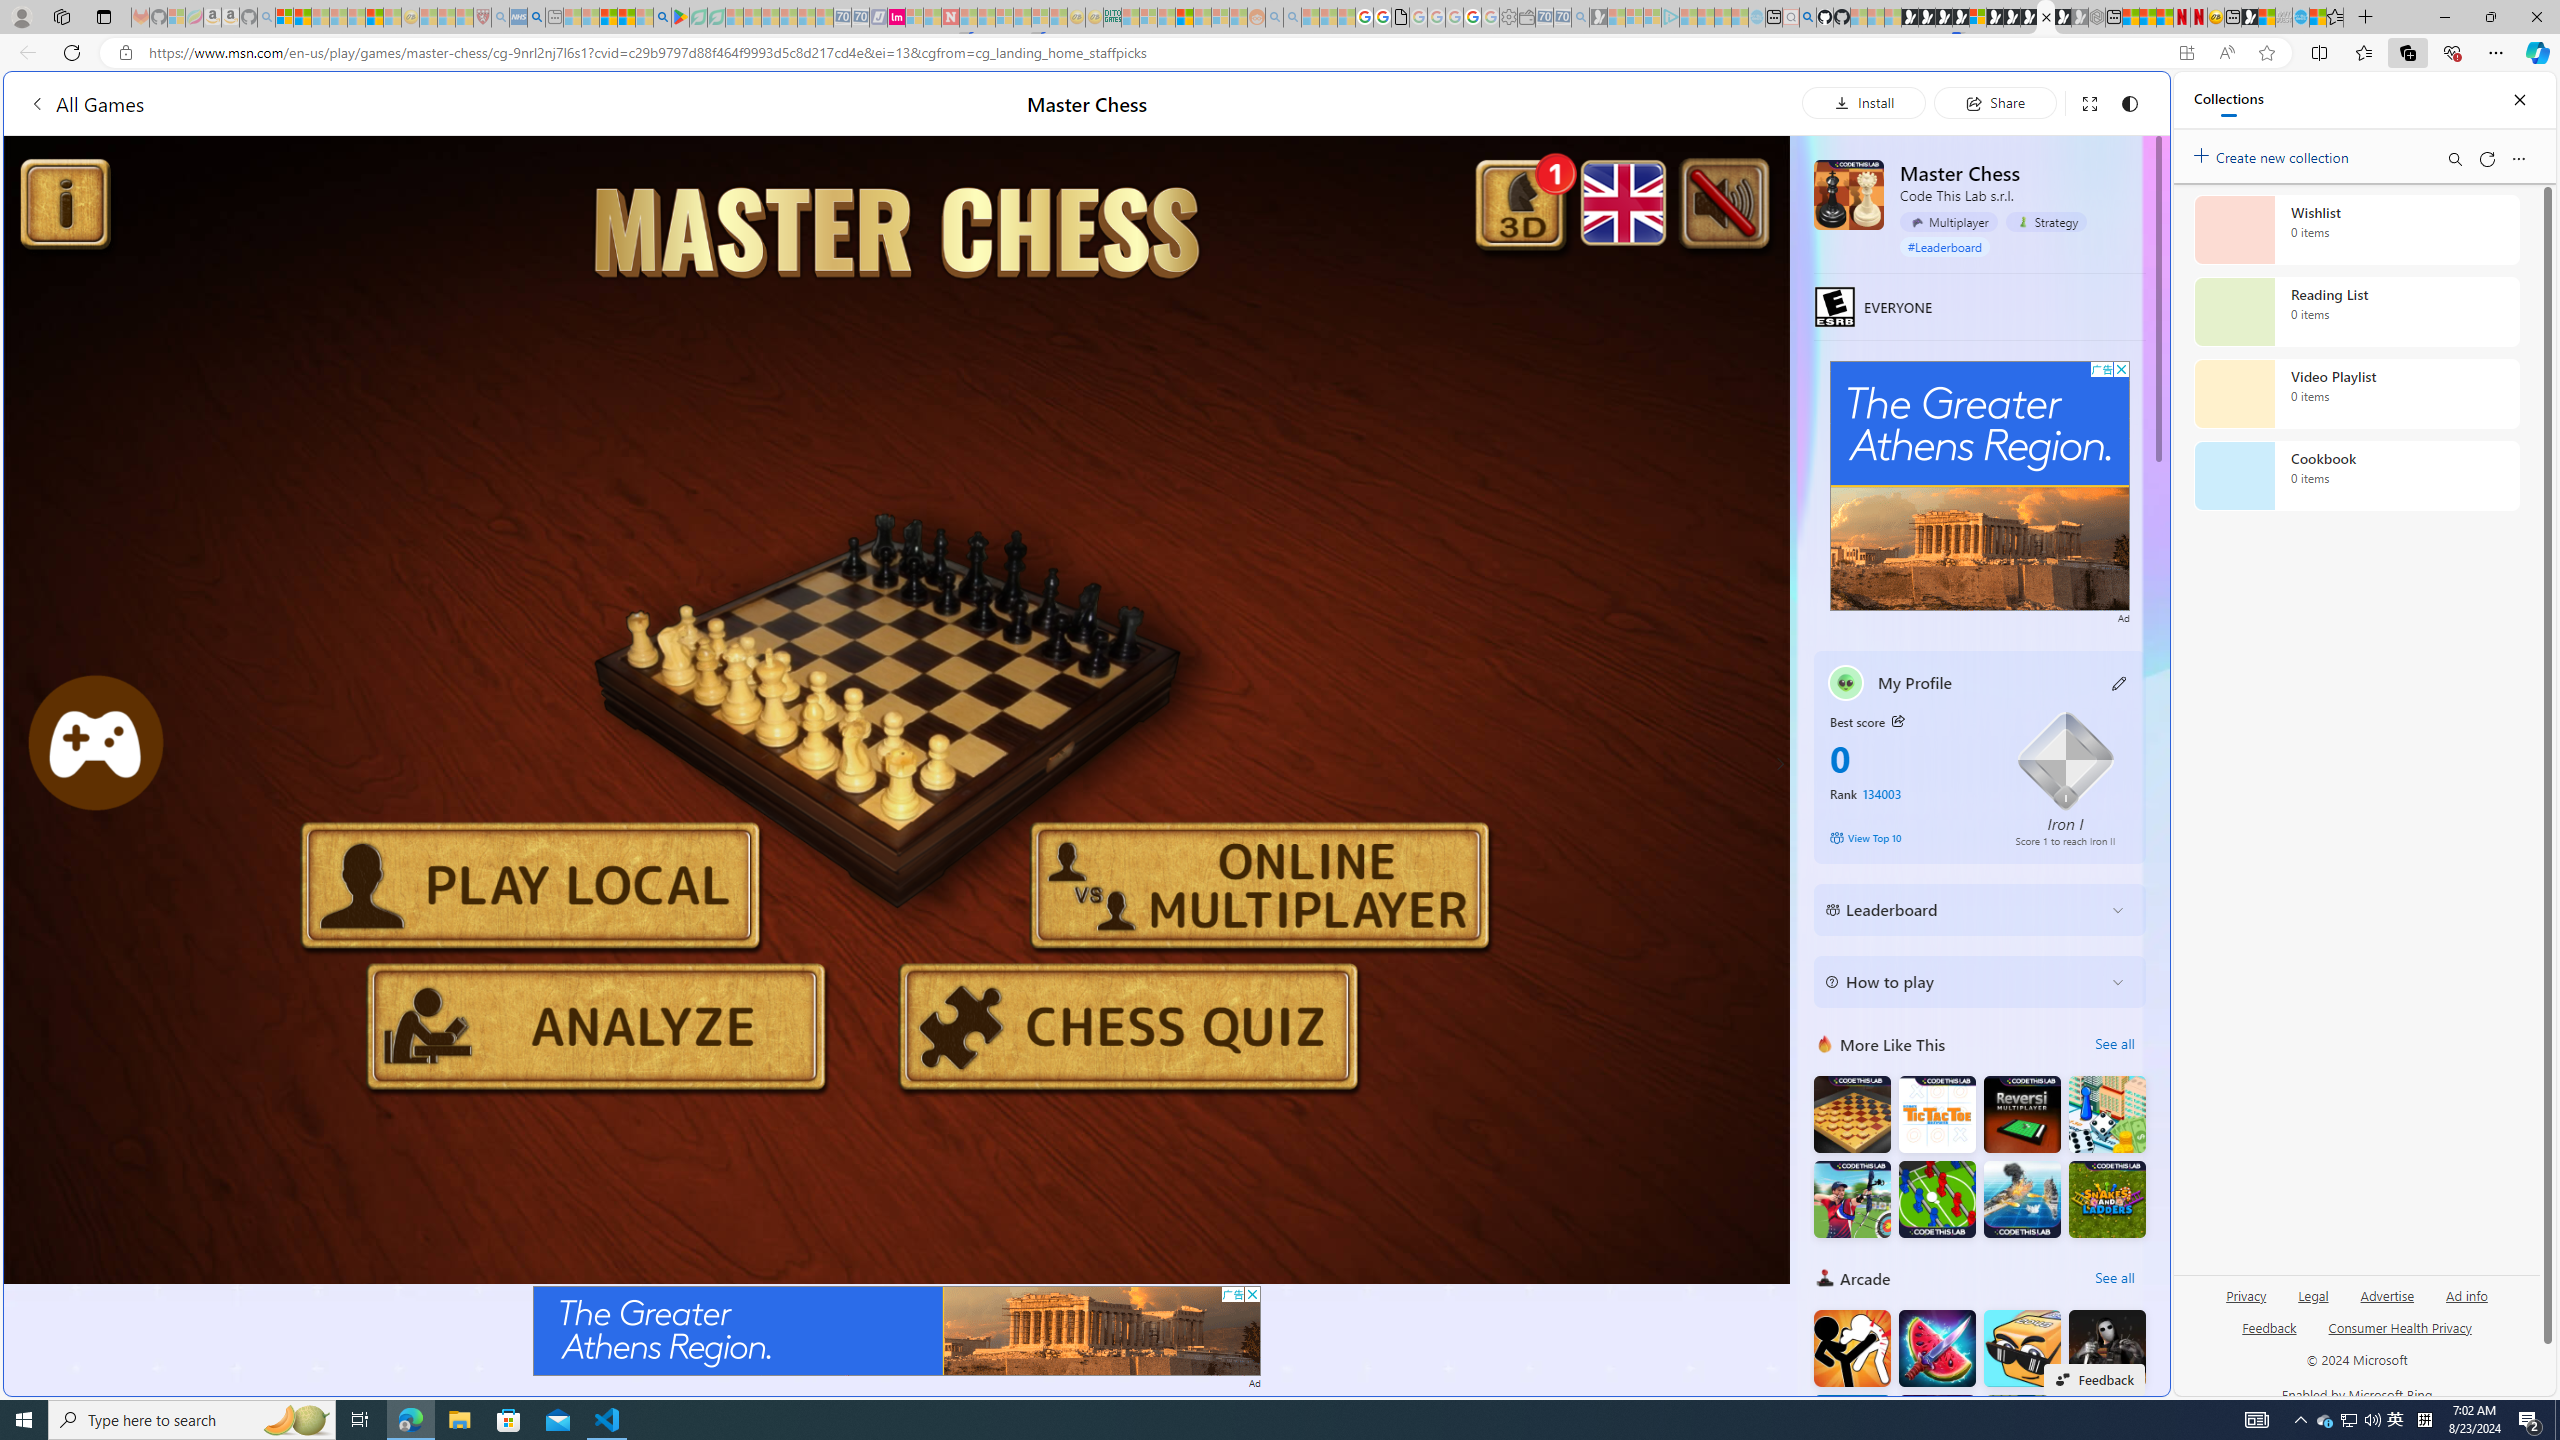  I want to click on Jobs - lastminute.com Investor Portal - Sleeping, so click(896, 17).